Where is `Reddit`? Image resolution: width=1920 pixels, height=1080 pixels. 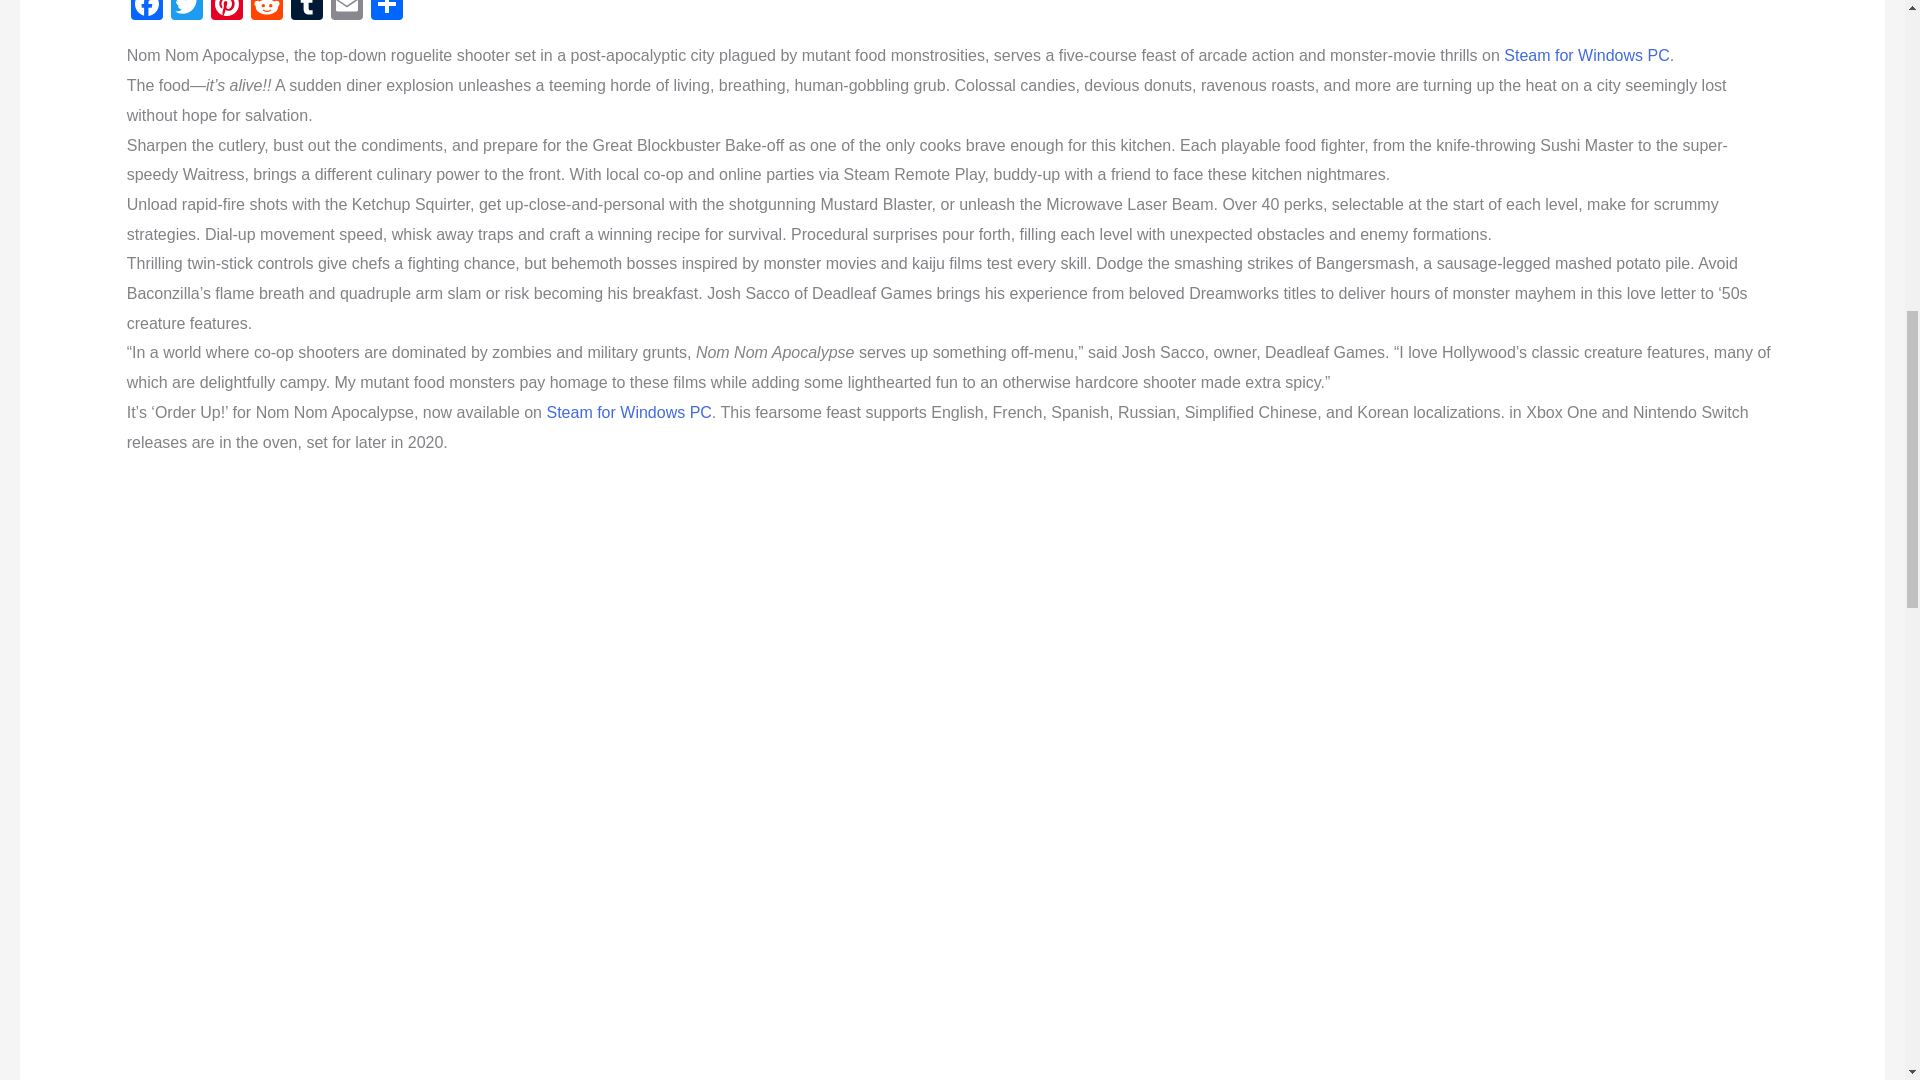 Reddit is located at coordinates (266, 12).